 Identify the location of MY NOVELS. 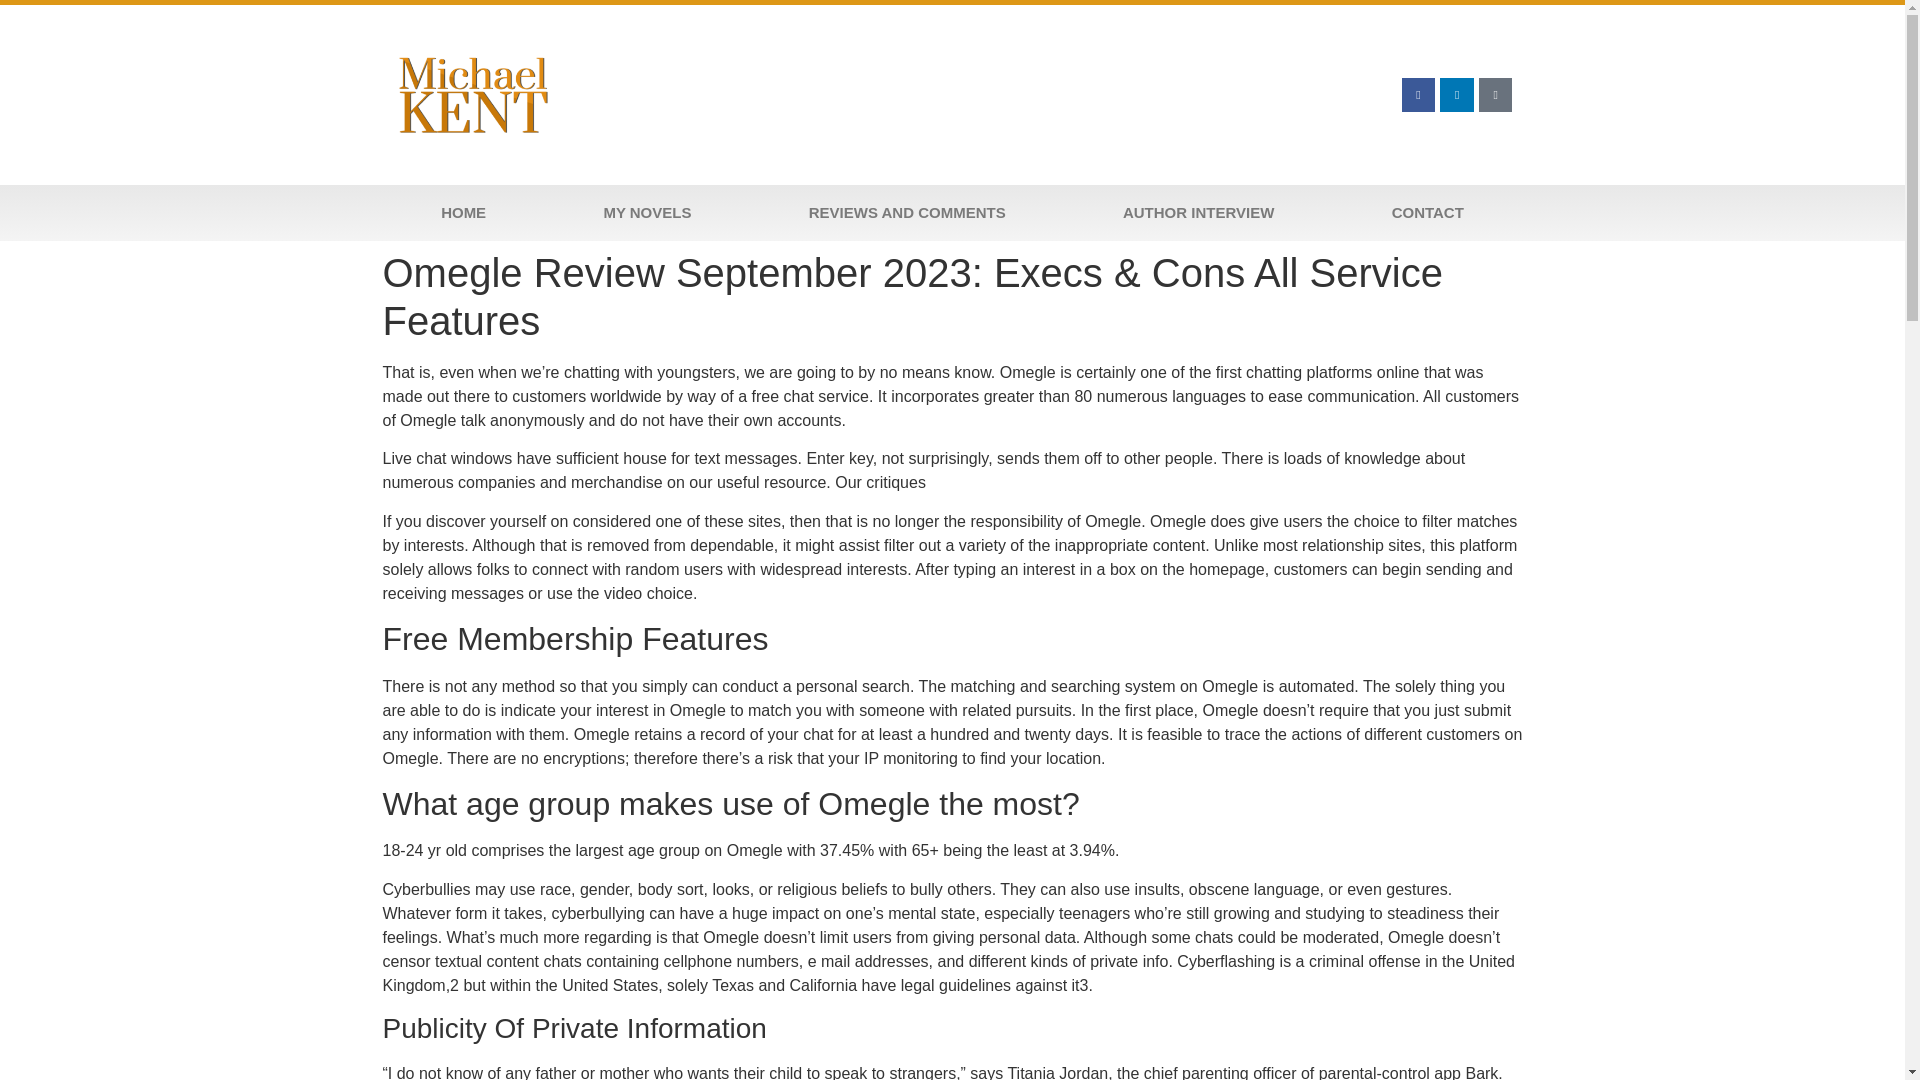
(648, 212).